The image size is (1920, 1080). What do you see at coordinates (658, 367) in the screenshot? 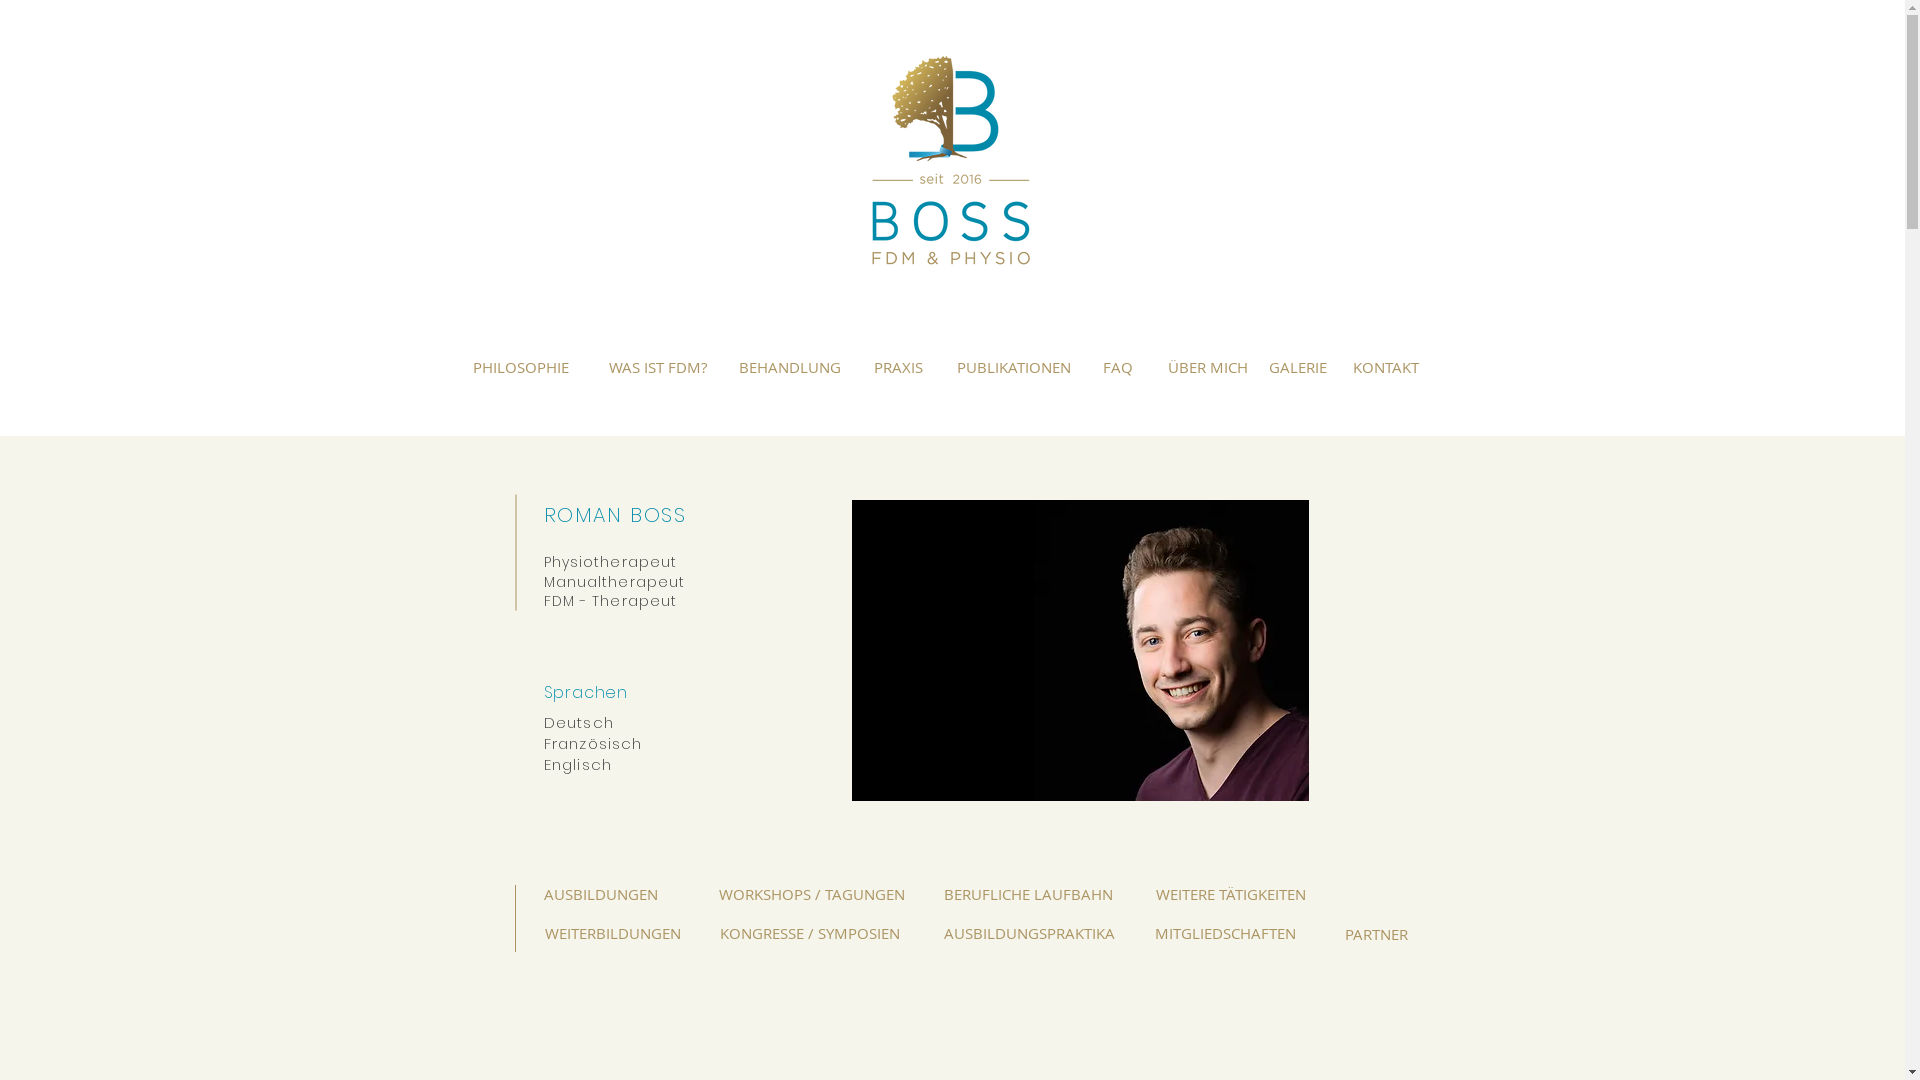
I see `WAS IST FDM?` at bounding box center [658, 367].